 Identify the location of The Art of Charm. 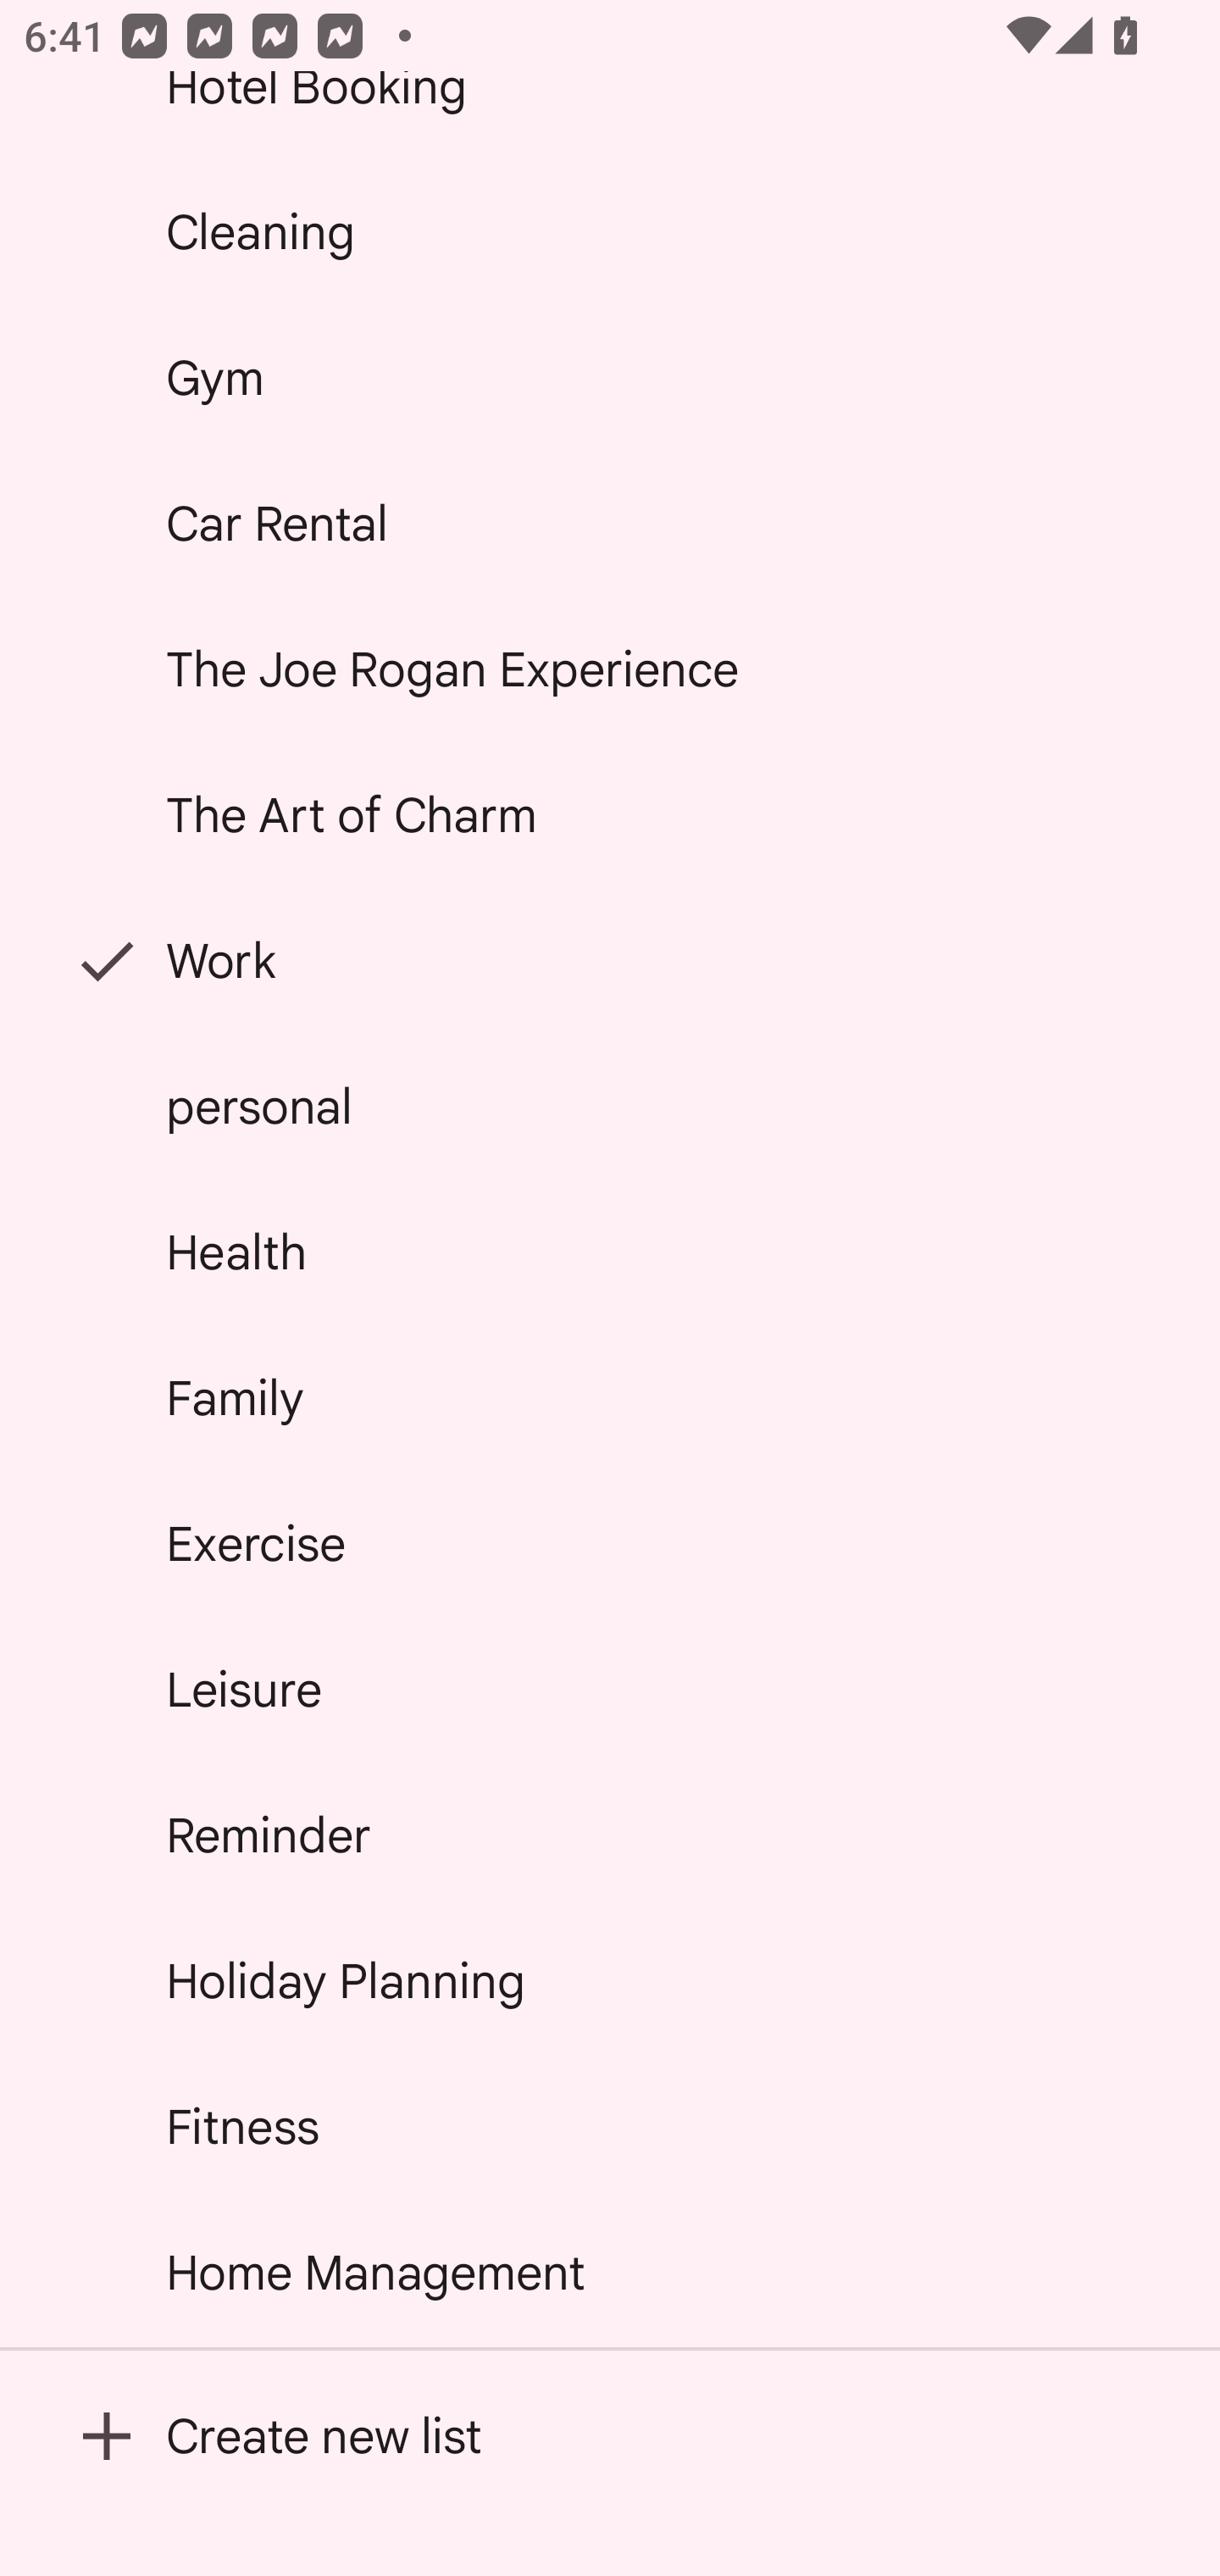
(610, 815).